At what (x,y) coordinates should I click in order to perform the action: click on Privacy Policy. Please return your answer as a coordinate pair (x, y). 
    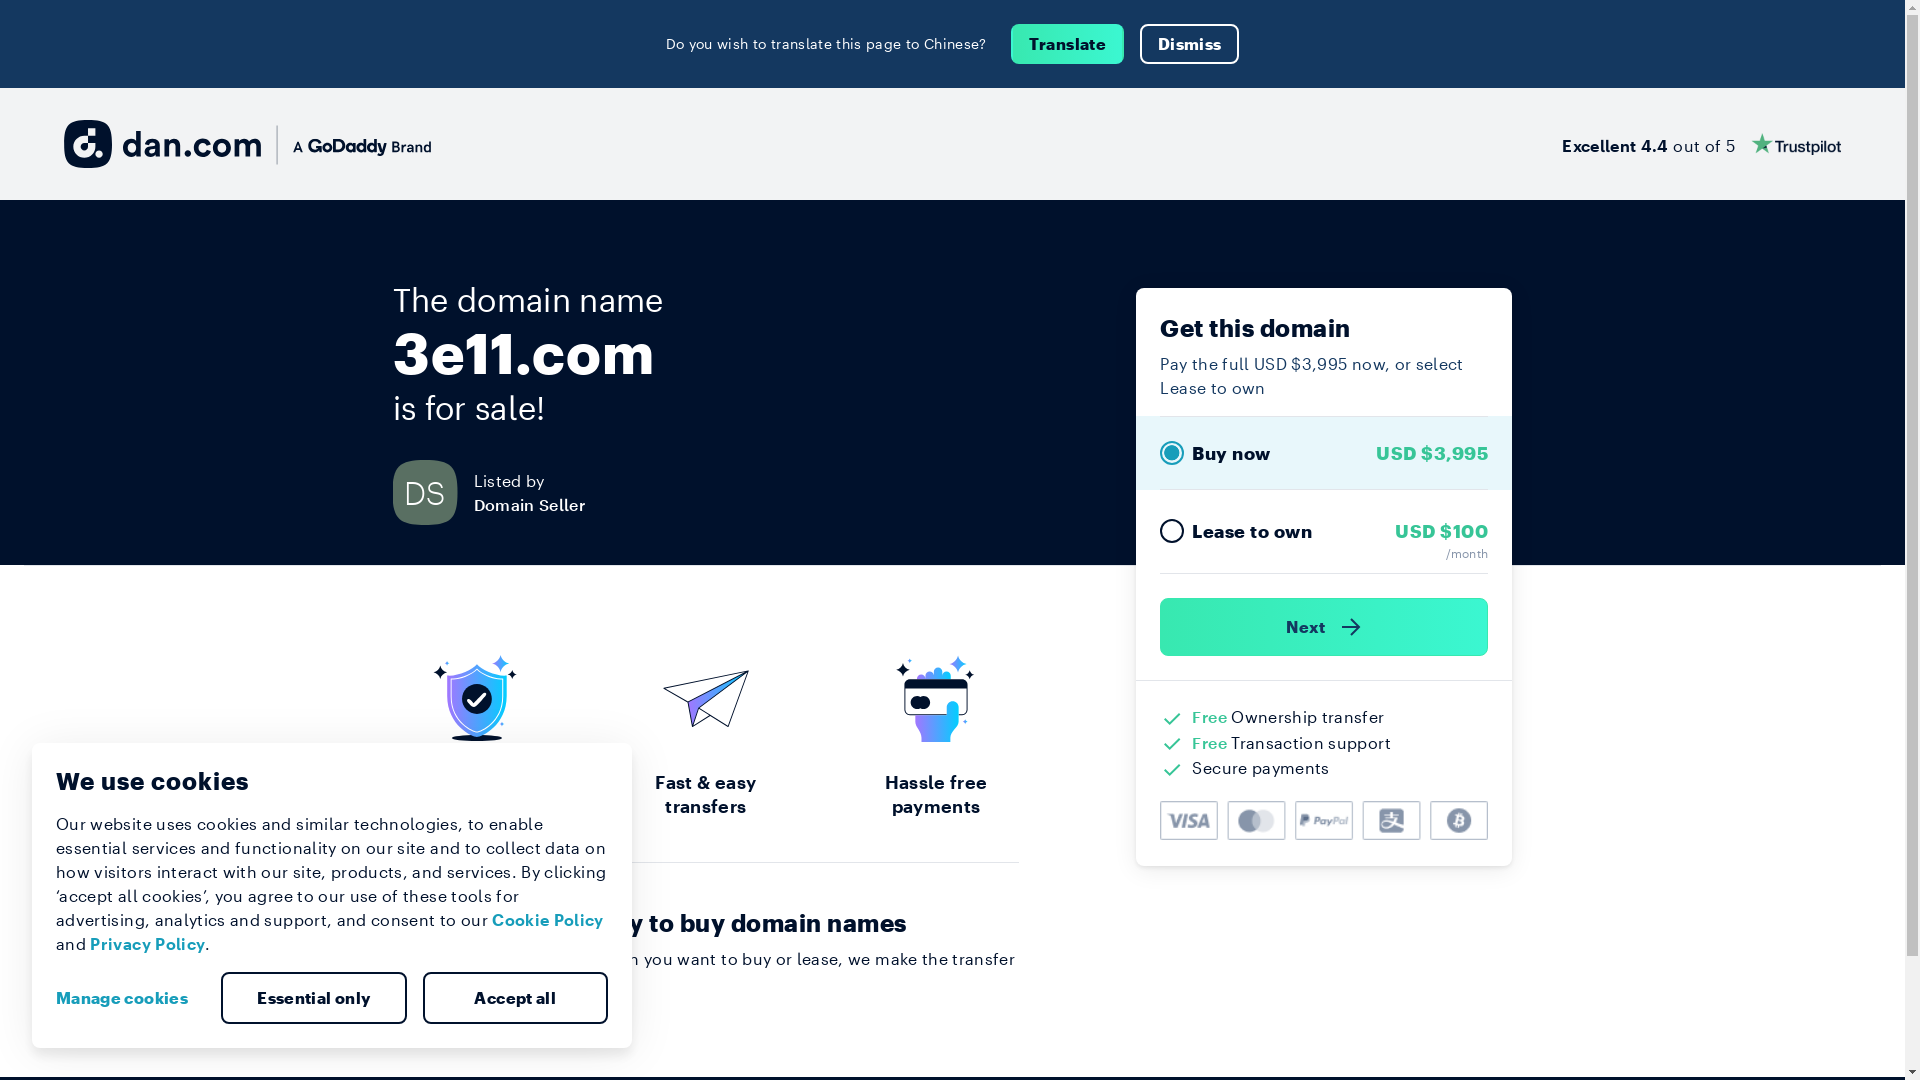
    Looking at the image, I should click on (148, 944).